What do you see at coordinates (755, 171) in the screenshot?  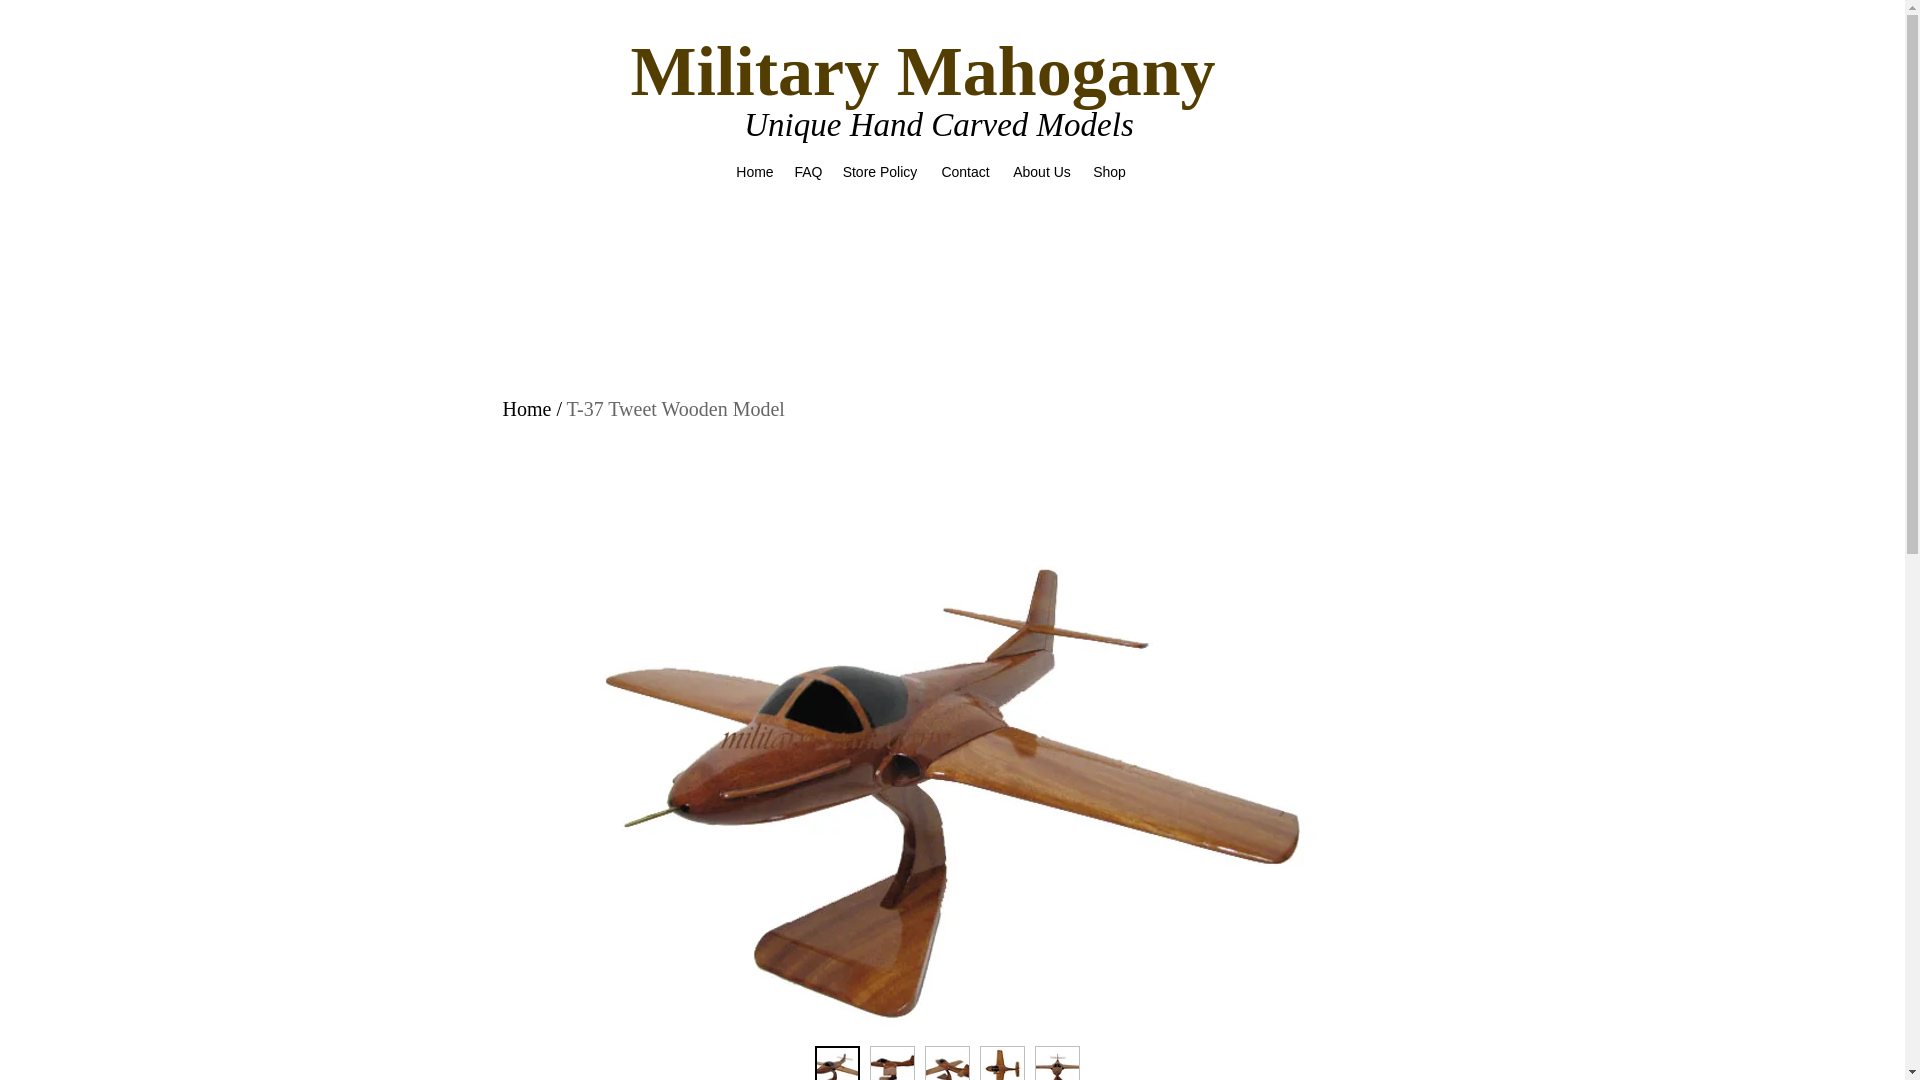 I see `Home` at bounding box center [755, 171].